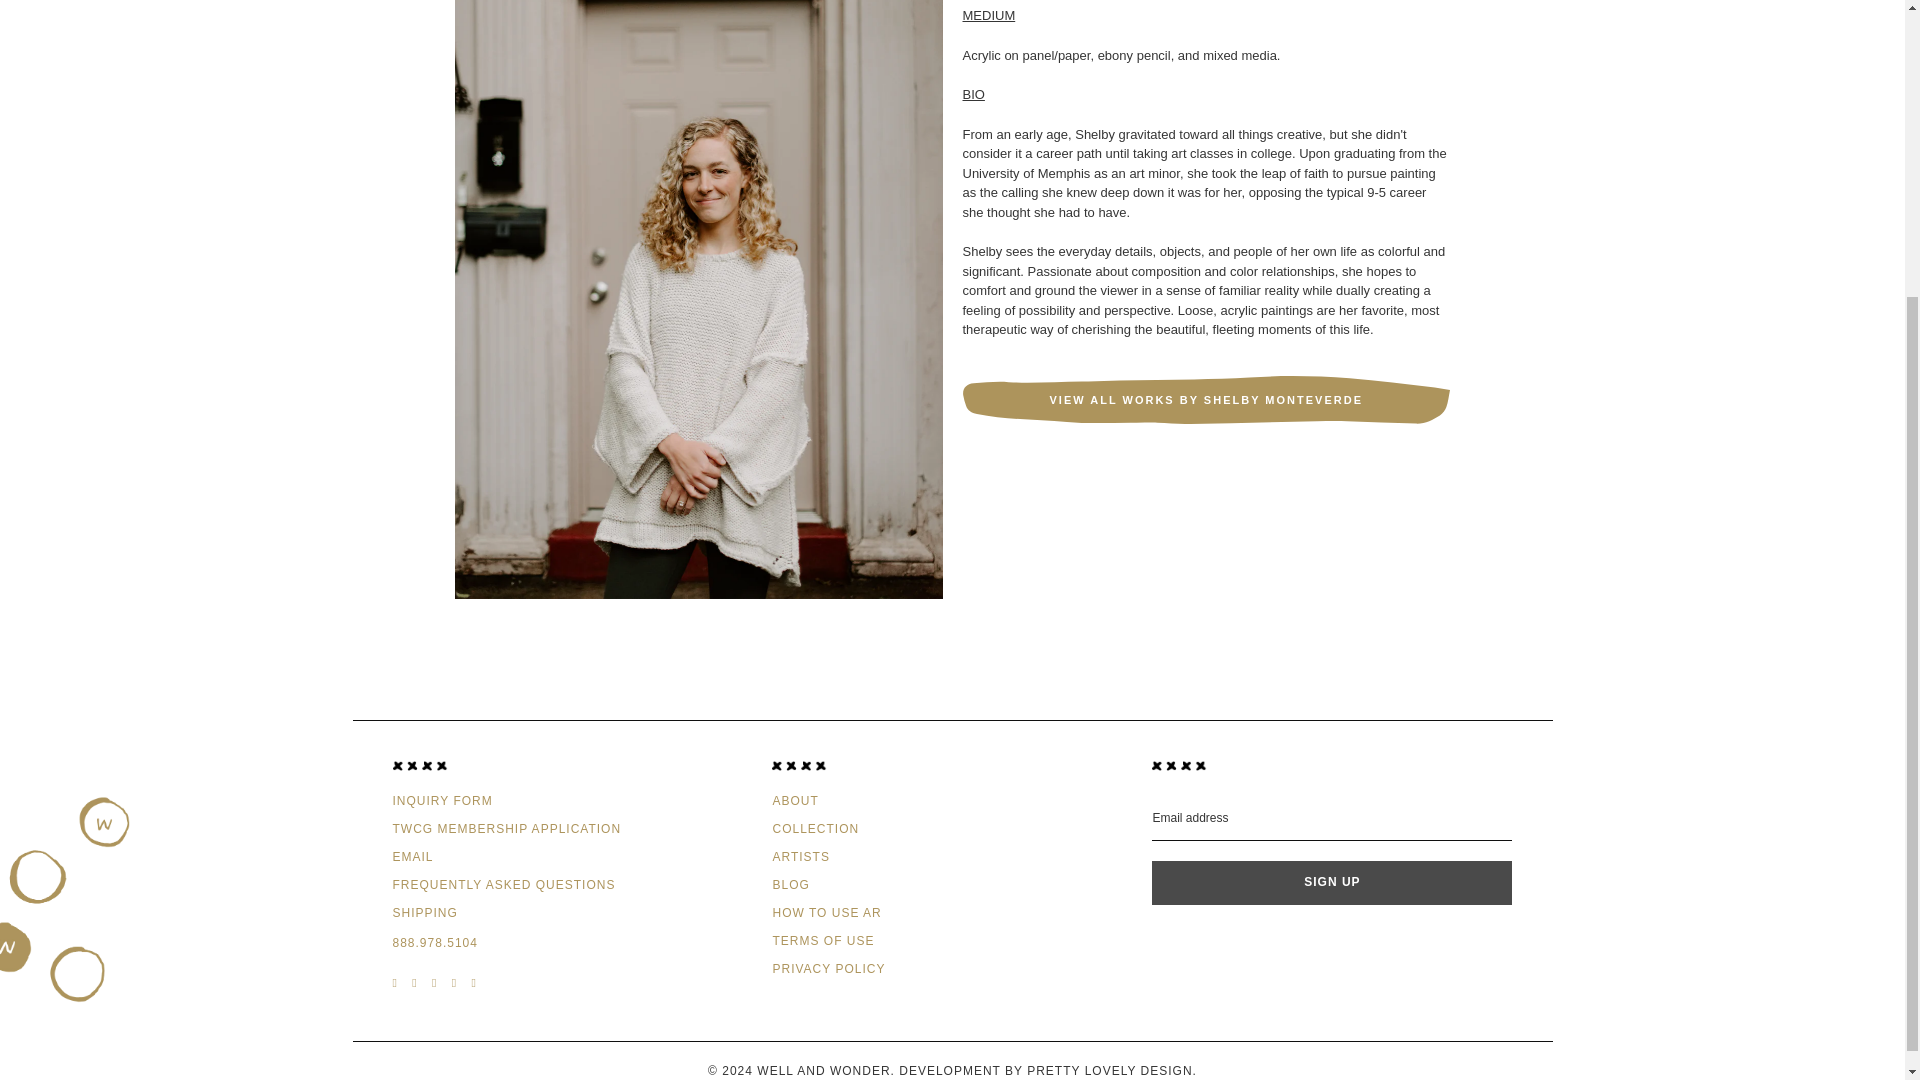 This screenshot has width=1920, height=1080. I want to click on Sign Up, so click(1332, 882).